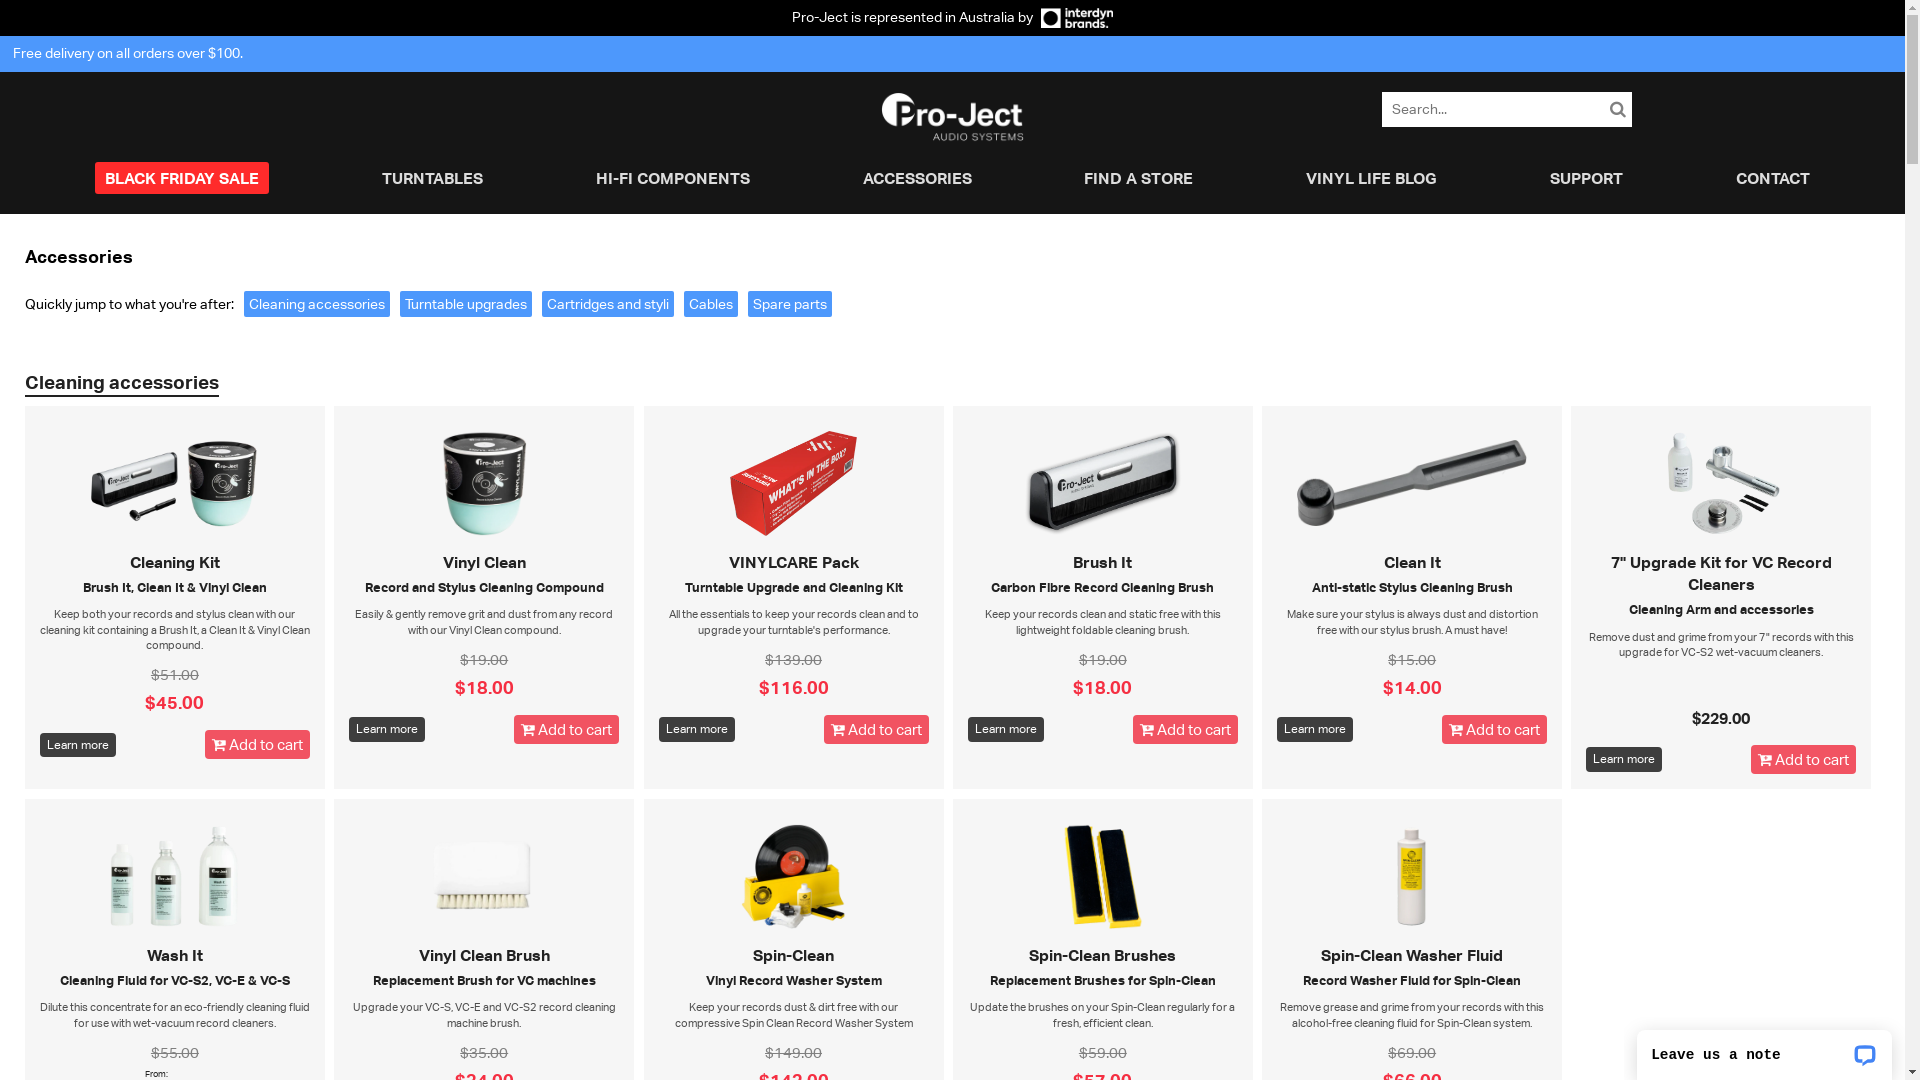 The width and height of the screenshot is (1920, 1080). Describe the element at coordinates (1102, 587) in the screenshot. I see `Carbon Fibre Record Cleaning Brush` at that location.